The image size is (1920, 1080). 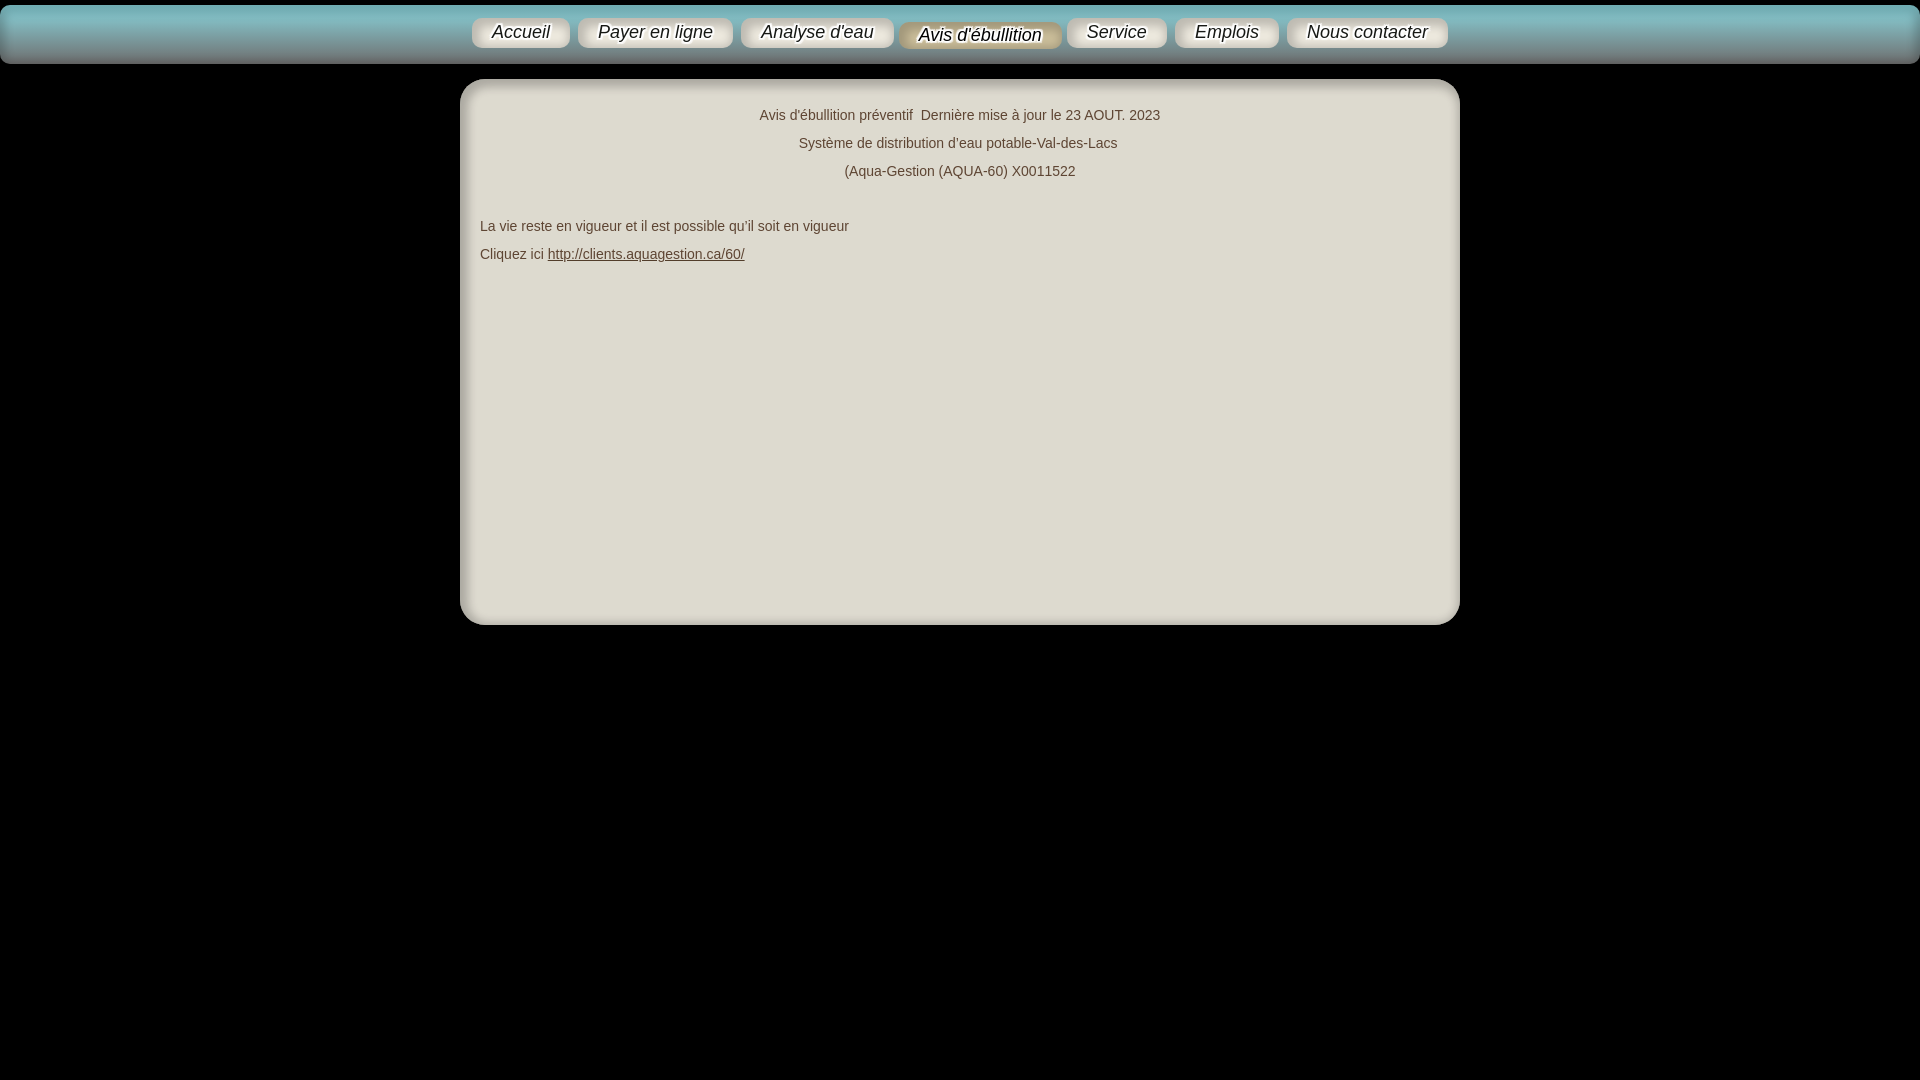 What do you see at coordinates (1368, 33) in the screenshot?
I see `Nous contacter` at bounding box center [1368, 33].